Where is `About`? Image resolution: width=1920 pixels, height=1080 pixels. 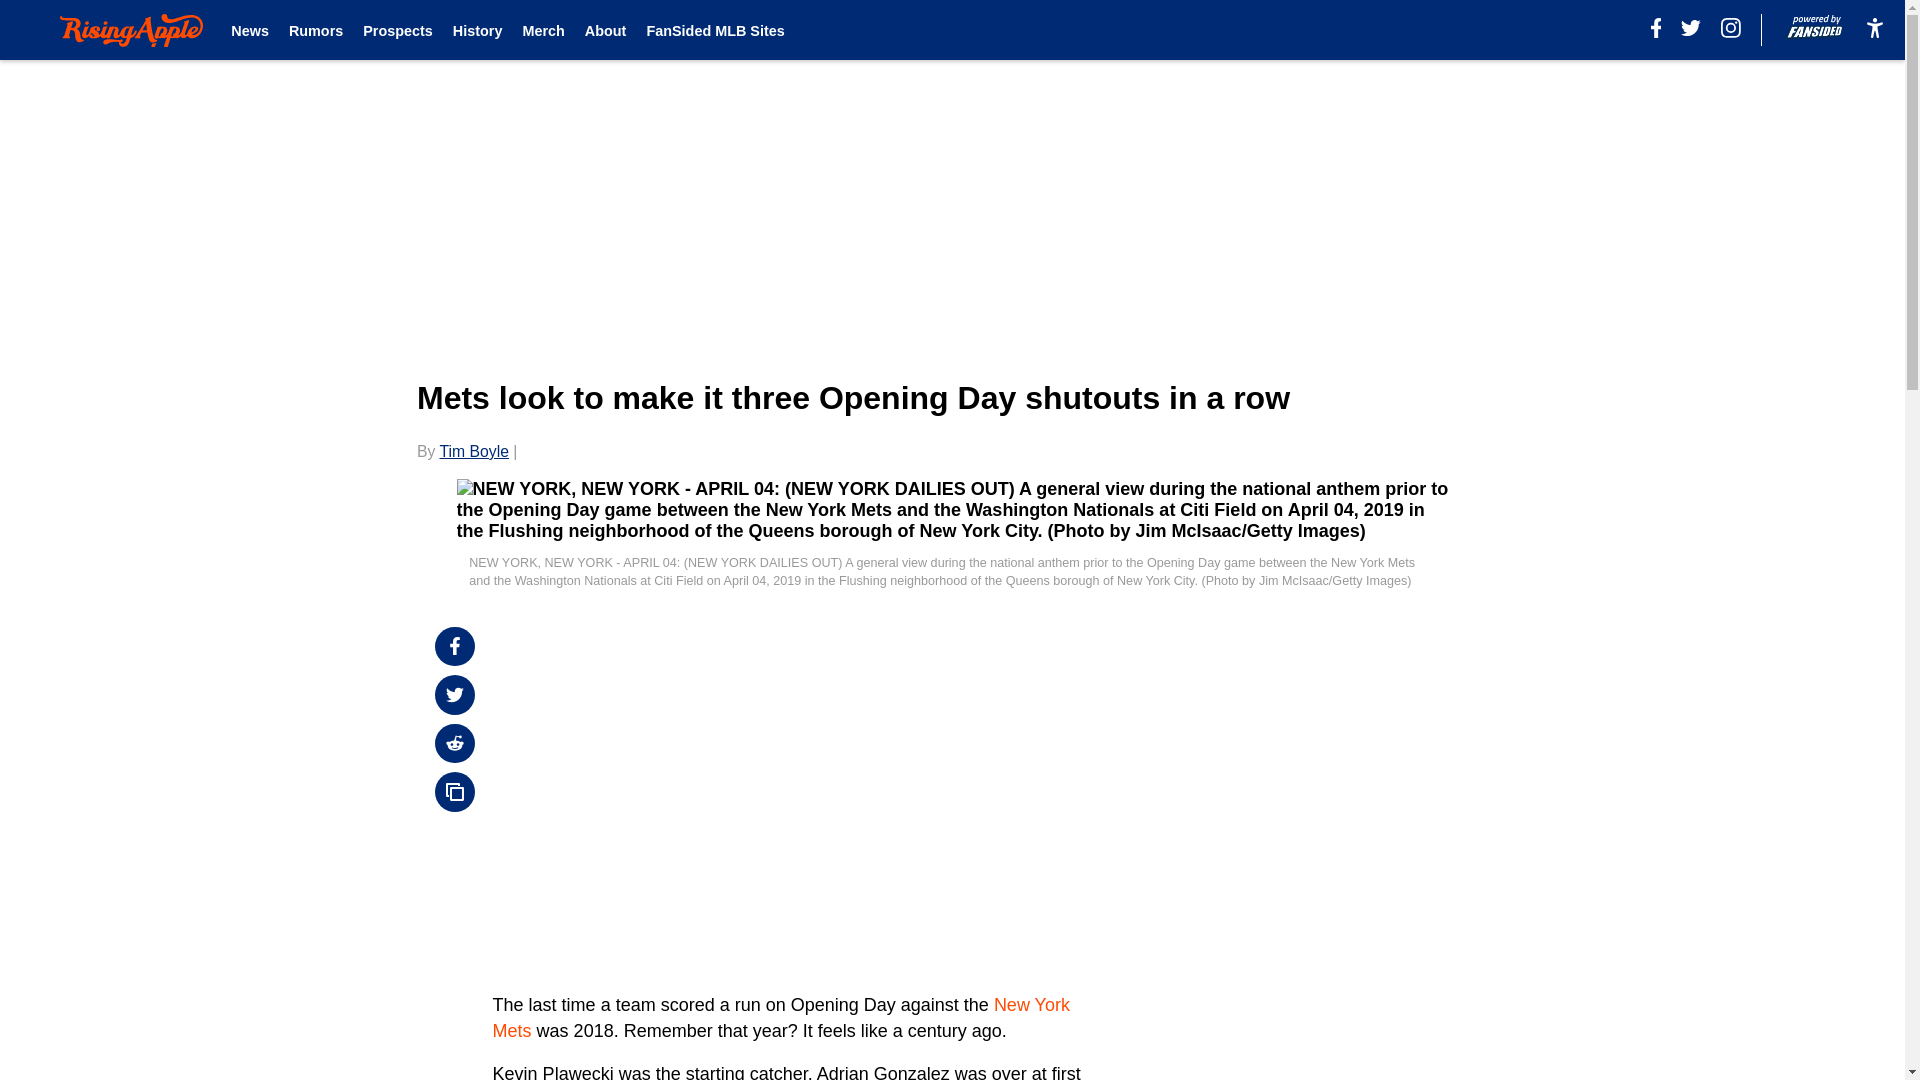
About is located at coordinates (606, 30).